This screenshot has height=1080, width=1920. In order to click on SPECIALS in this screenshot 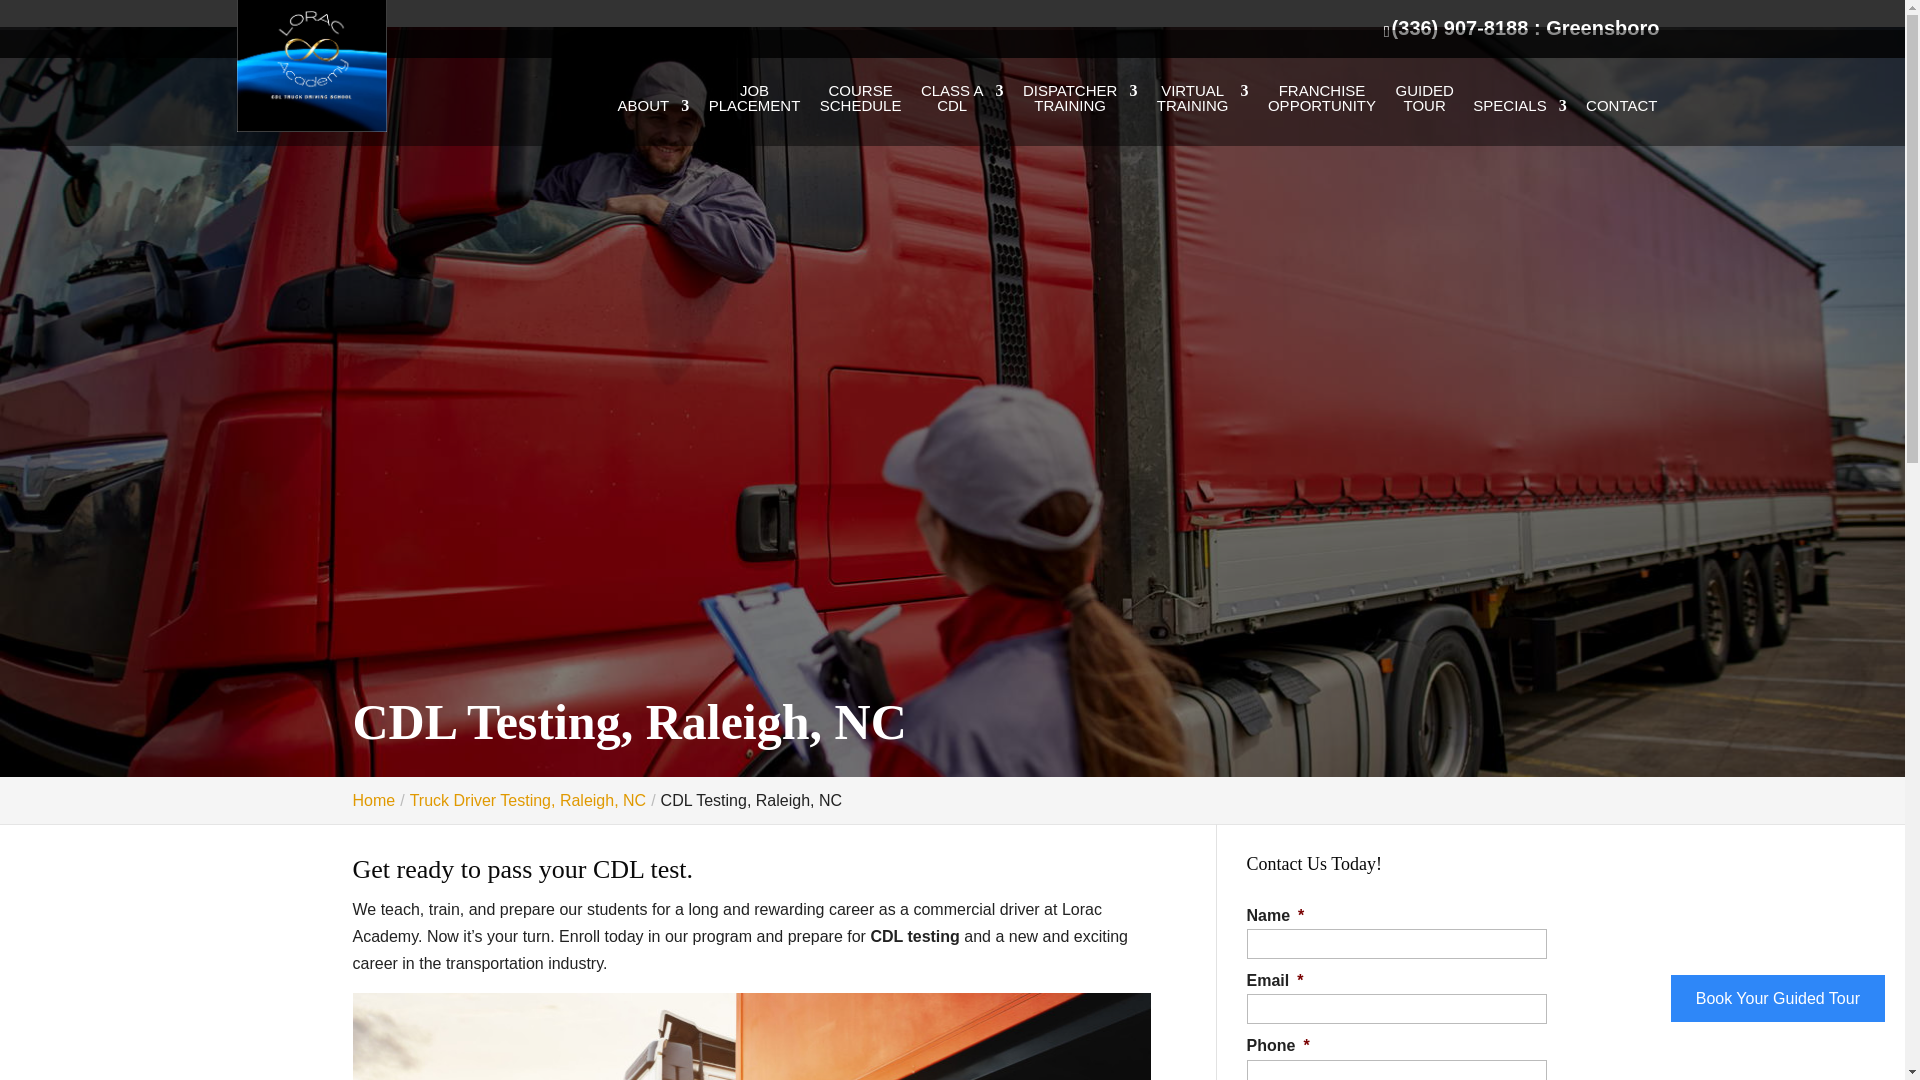, I will do `click(860, 114)`.